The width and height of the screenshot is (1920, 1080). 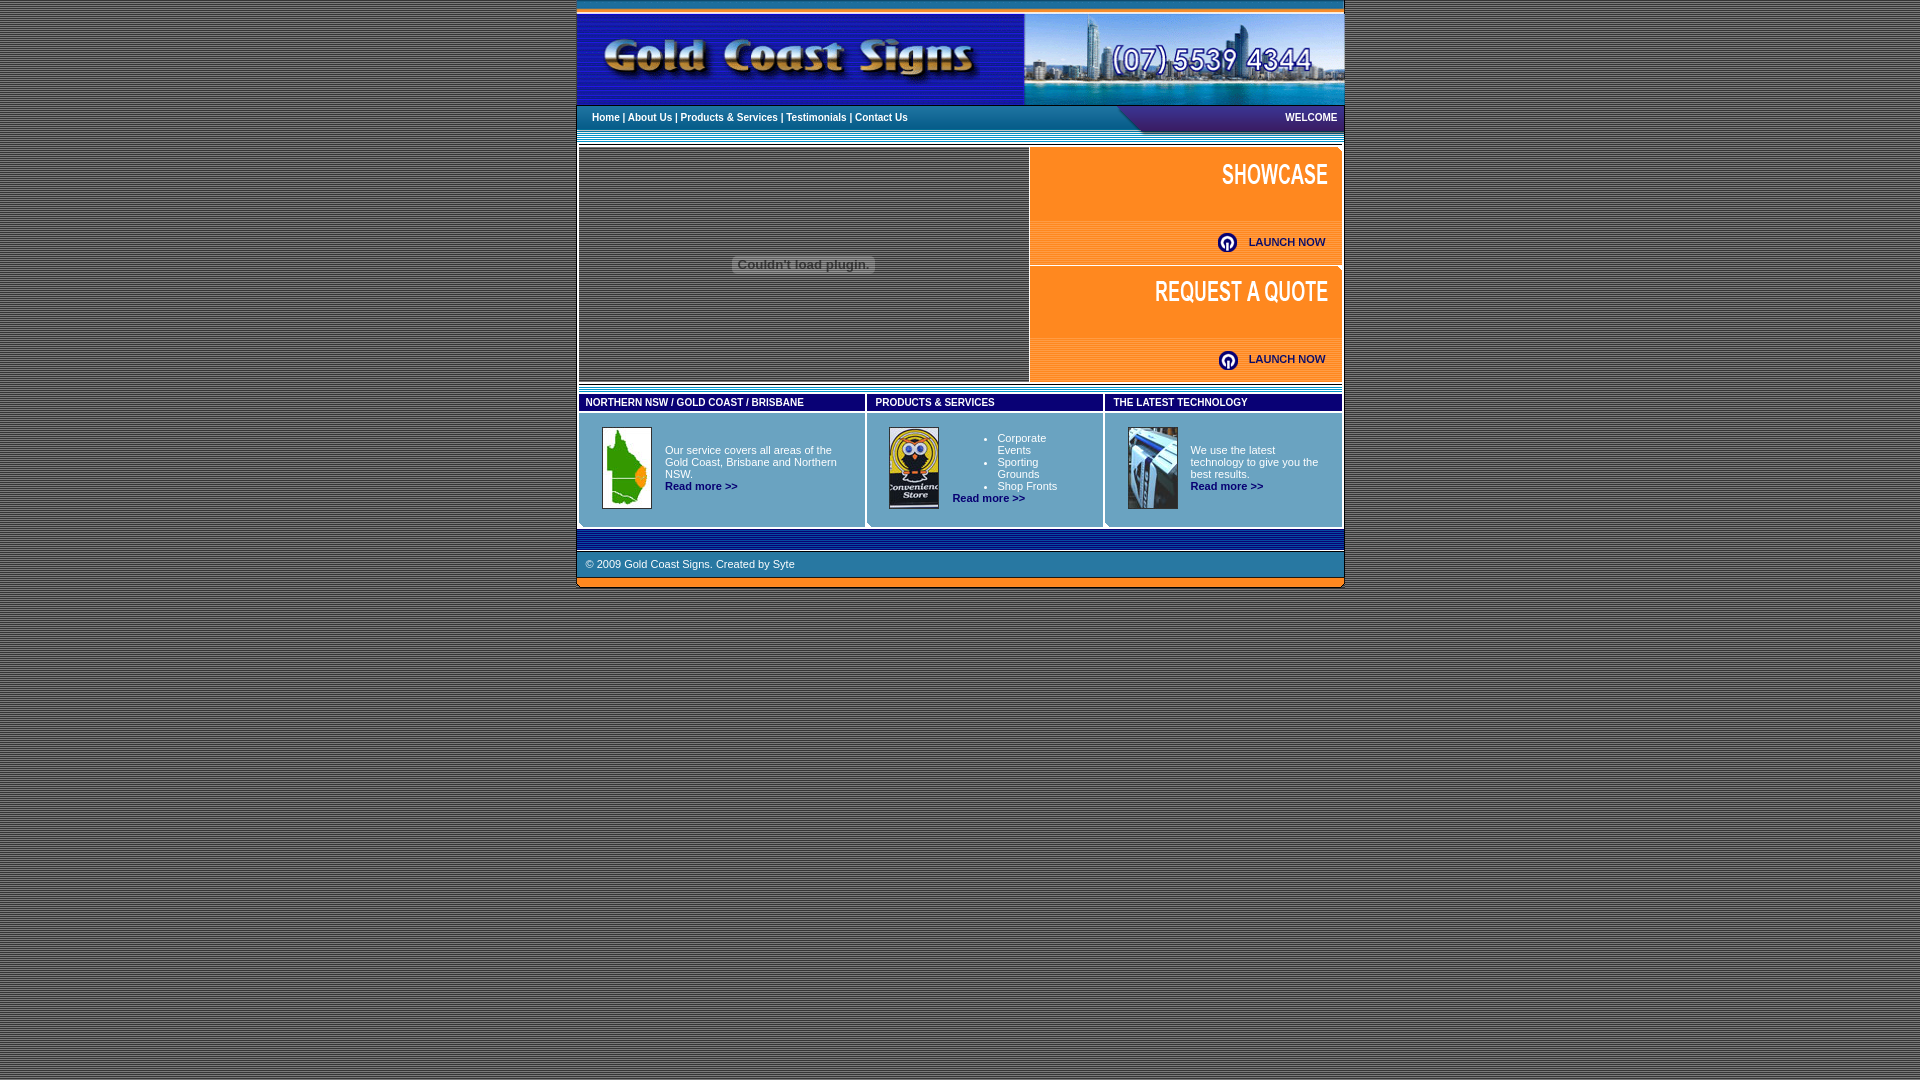 What do you see at coordinates (730, 118) in the screenshot?
I see `Products & Services` at bounding box center [730, 118].